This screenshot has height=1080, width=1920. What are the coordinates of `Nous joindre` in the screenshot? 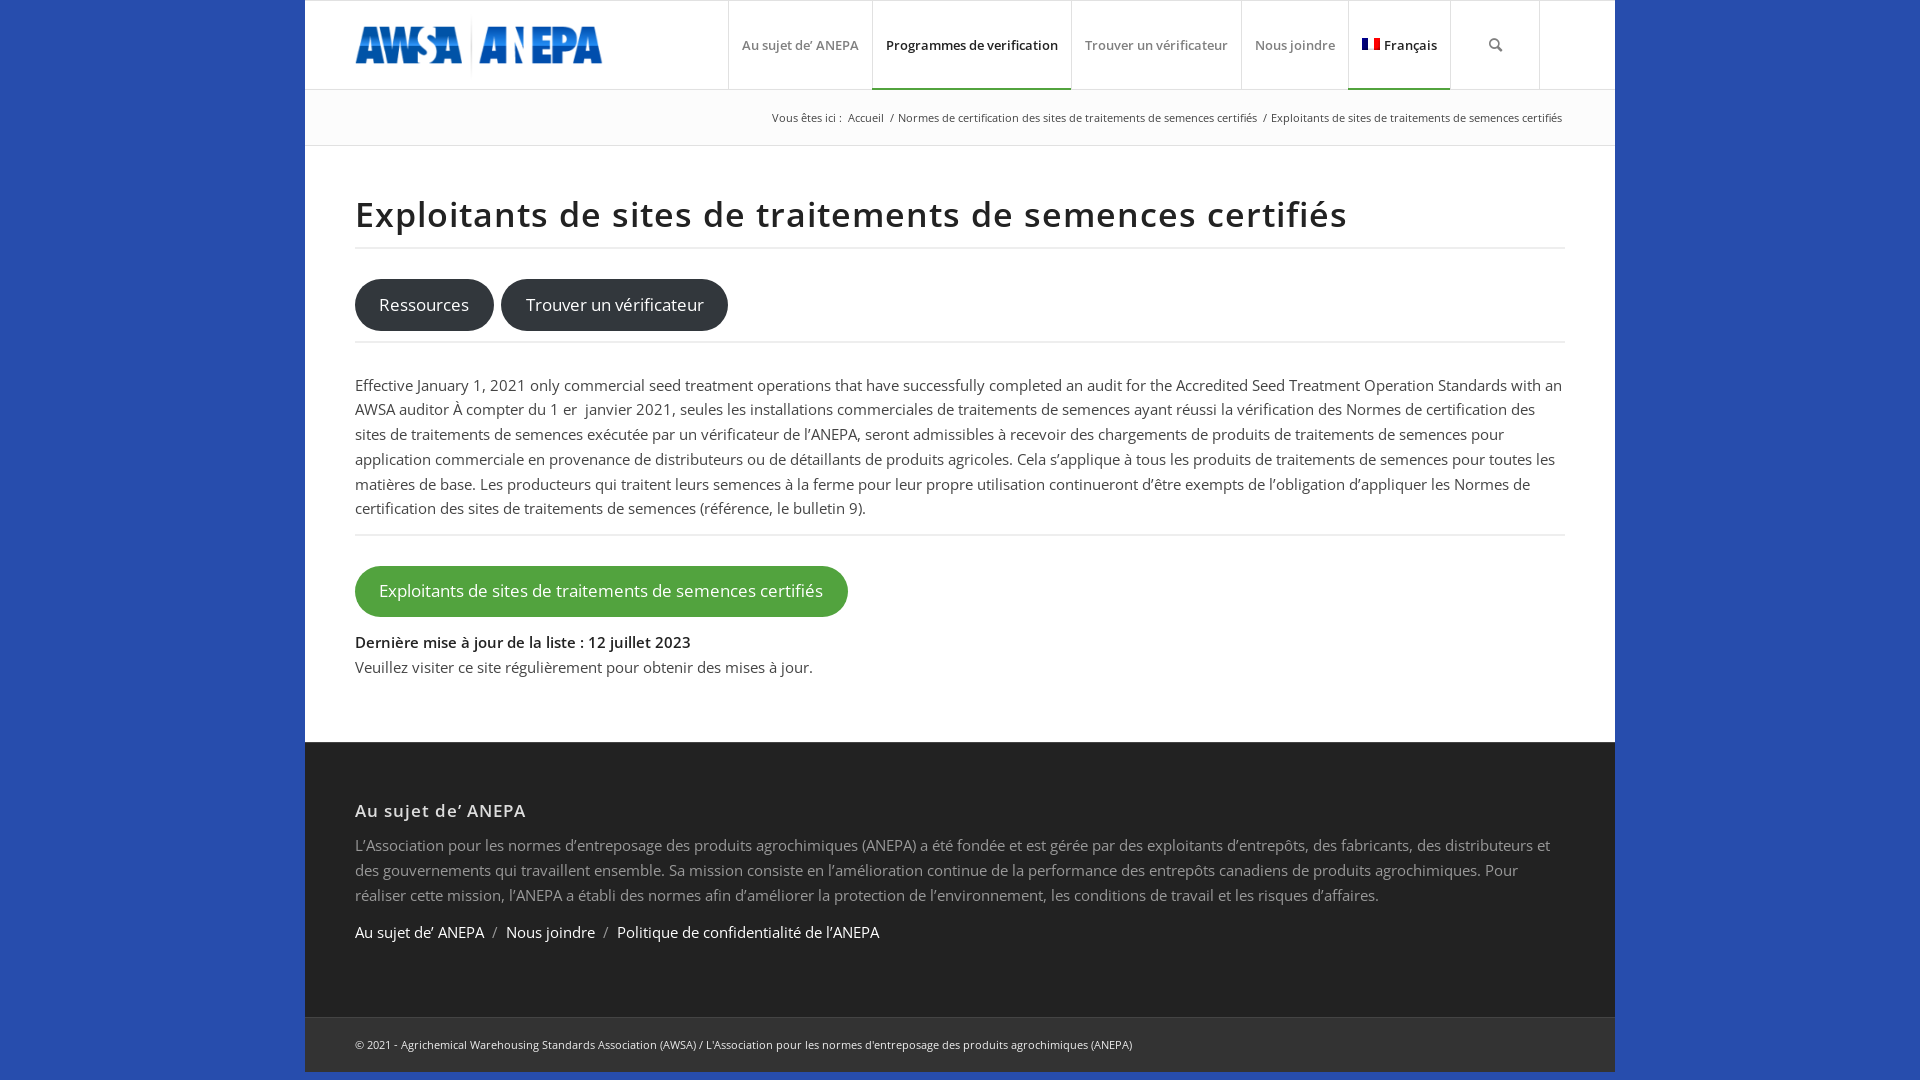 It's located at (550, 932).